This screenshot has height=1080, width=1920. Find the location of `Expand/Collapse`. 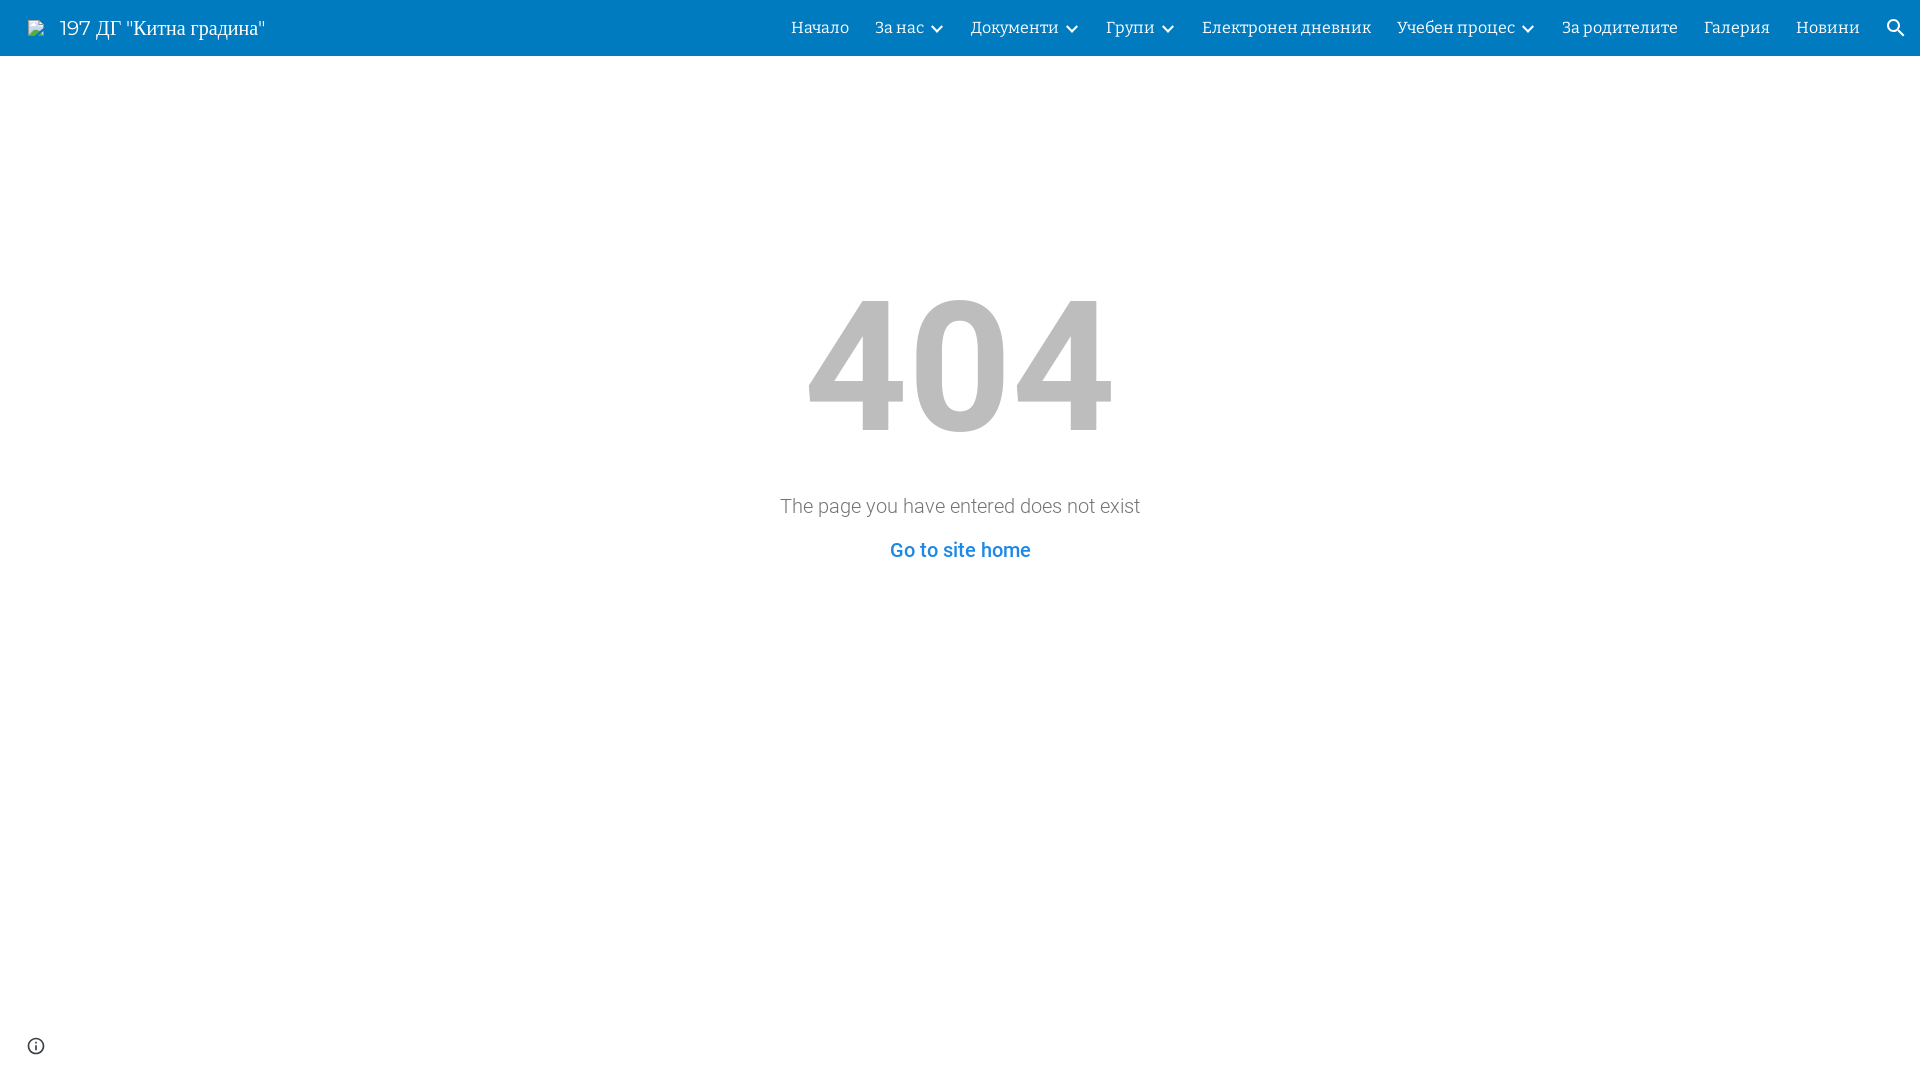

Expand/Collapse is located at coordinates (1071, 28).